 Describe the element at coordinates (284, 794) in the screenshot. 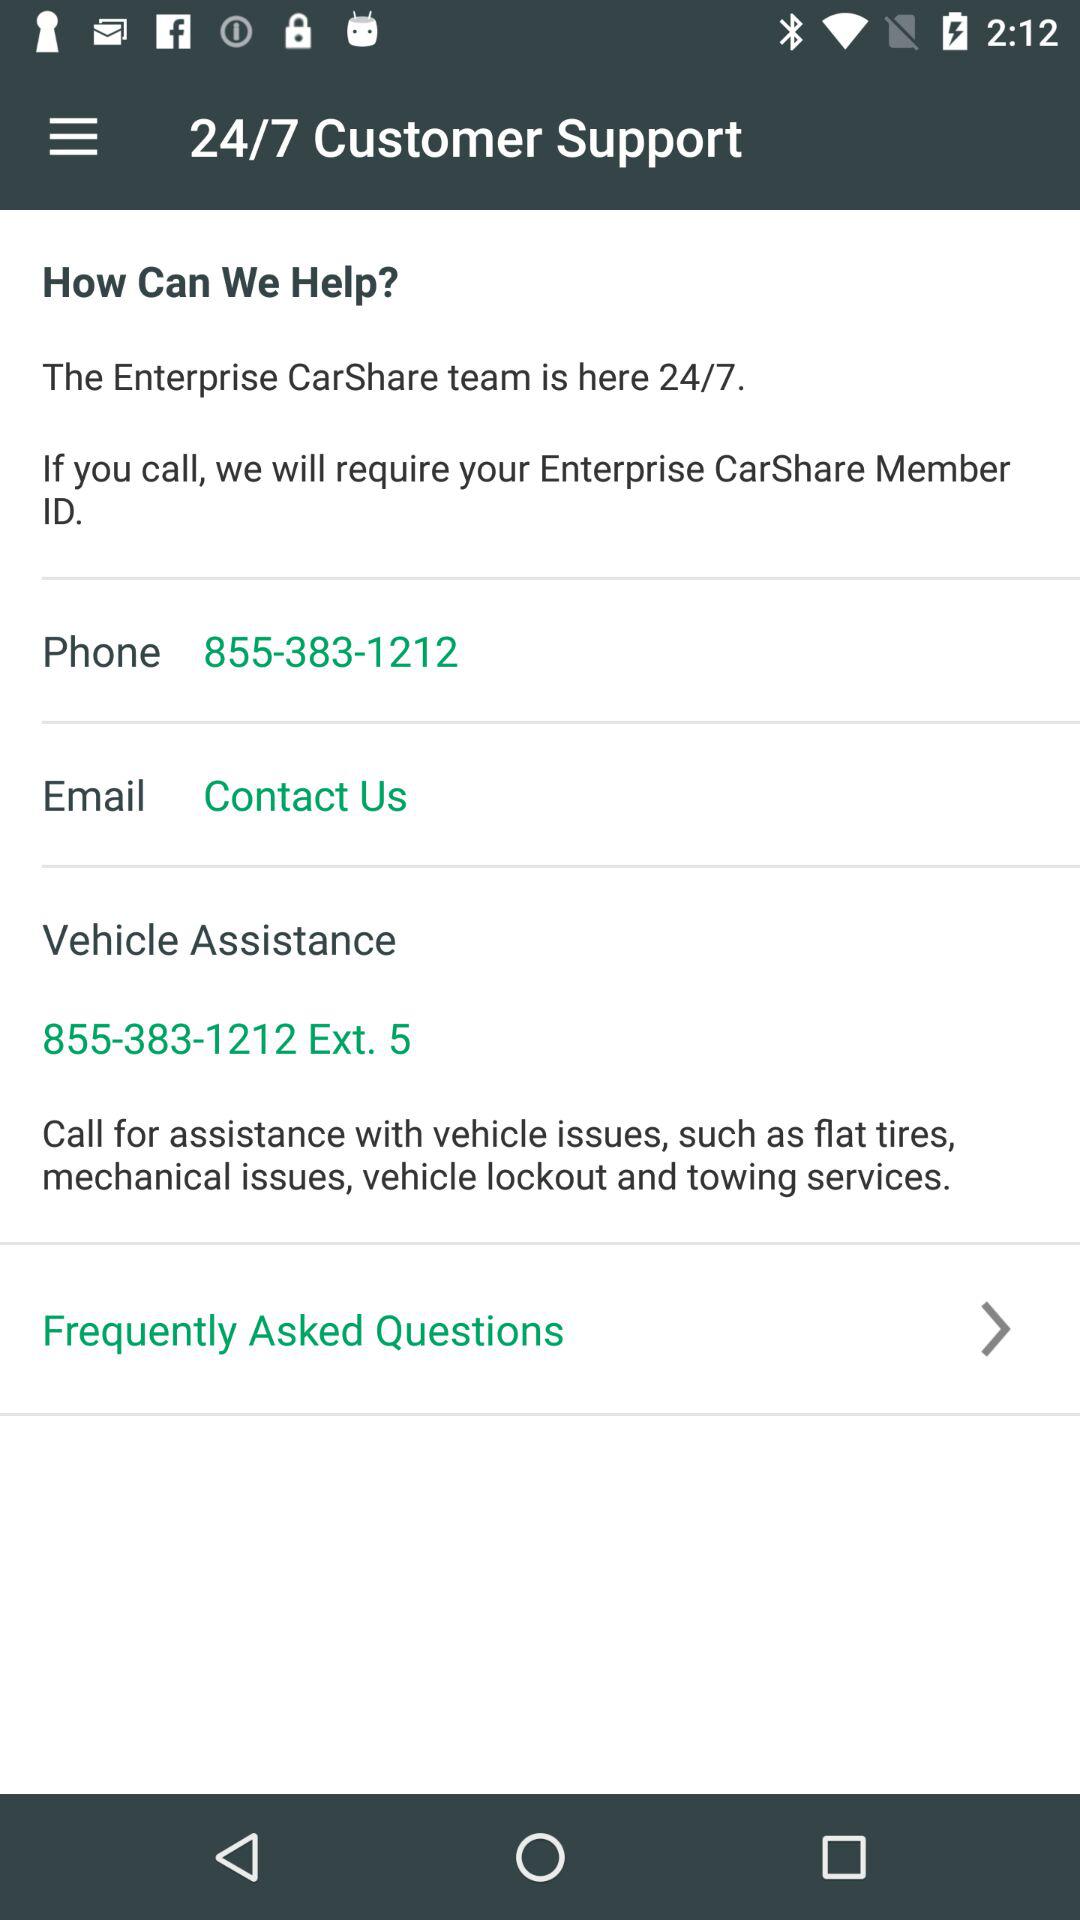

I see `turn off item to the right of the email icon` at that location.